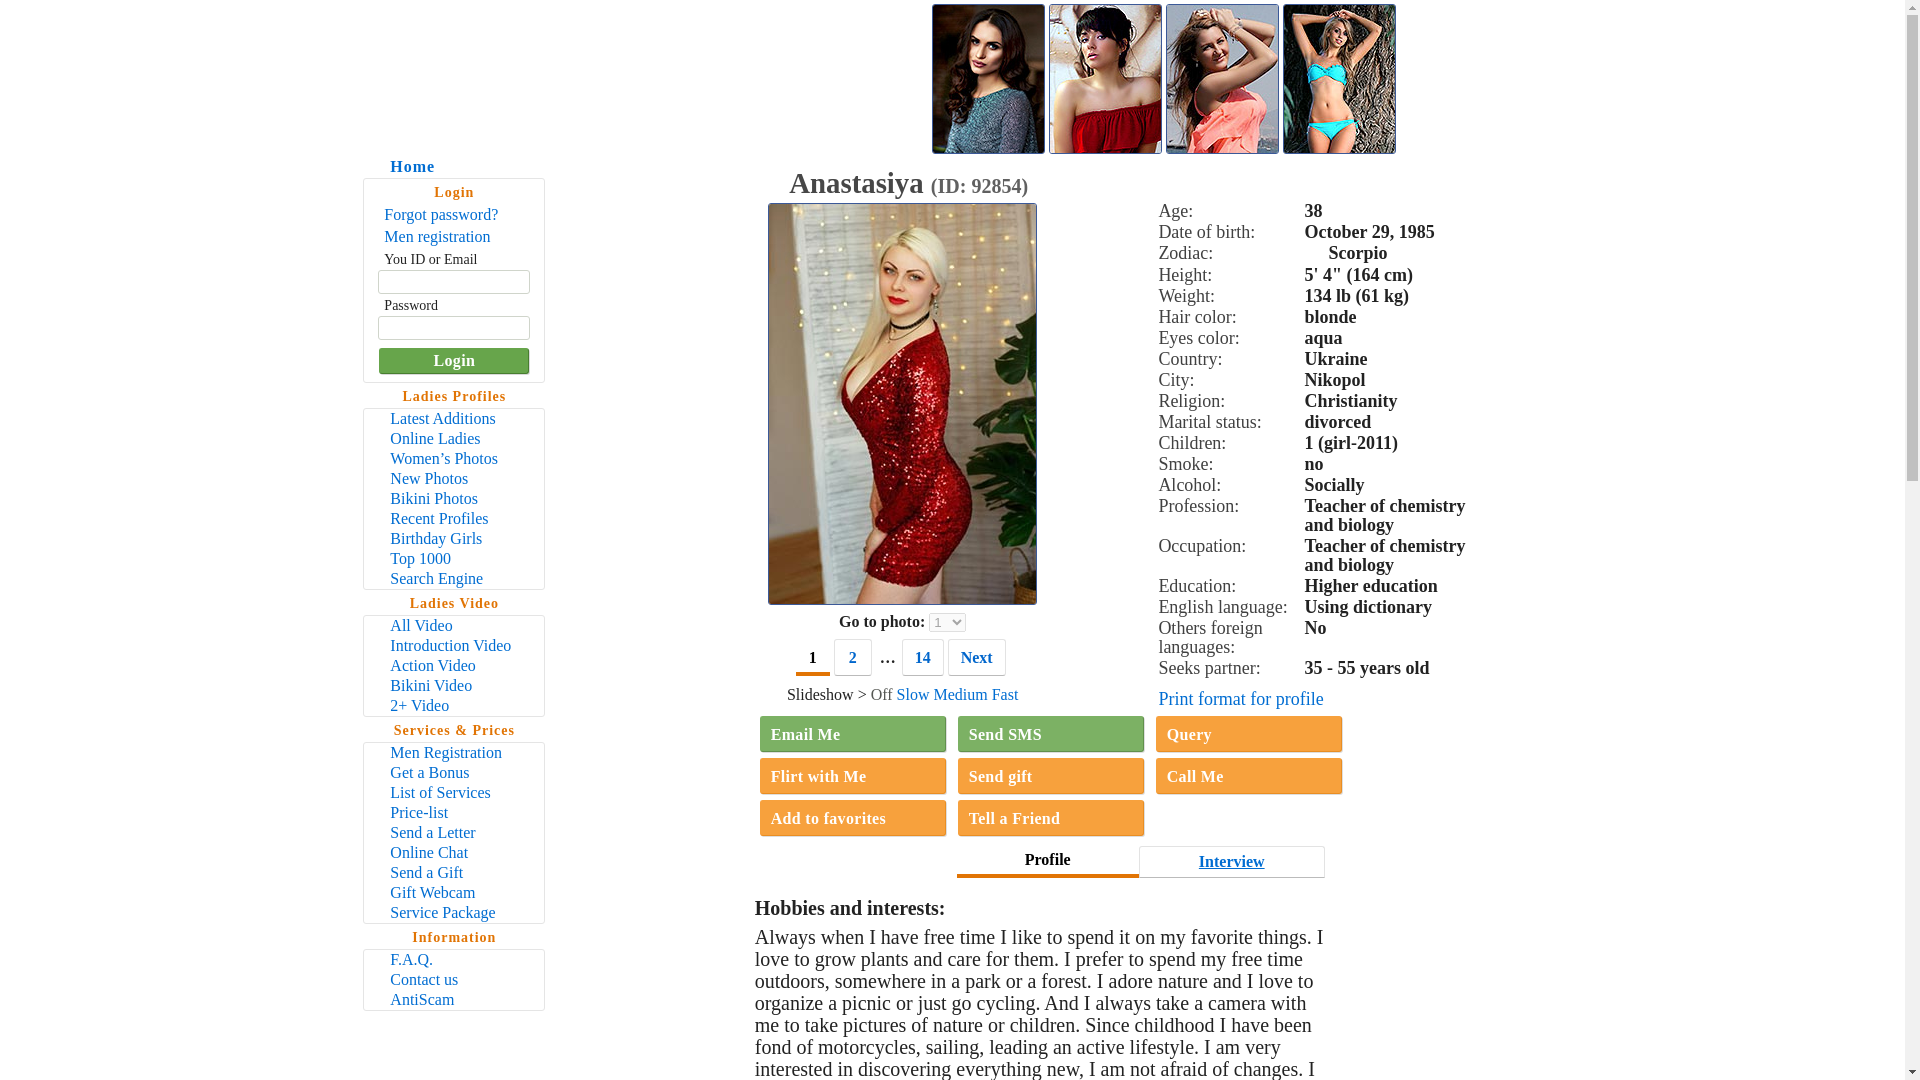 The width and height of the screenshot is (1920, 1080). Describe the element at coordinates (1051, 734) in the screenshot. I see `Send SMS` at that location.